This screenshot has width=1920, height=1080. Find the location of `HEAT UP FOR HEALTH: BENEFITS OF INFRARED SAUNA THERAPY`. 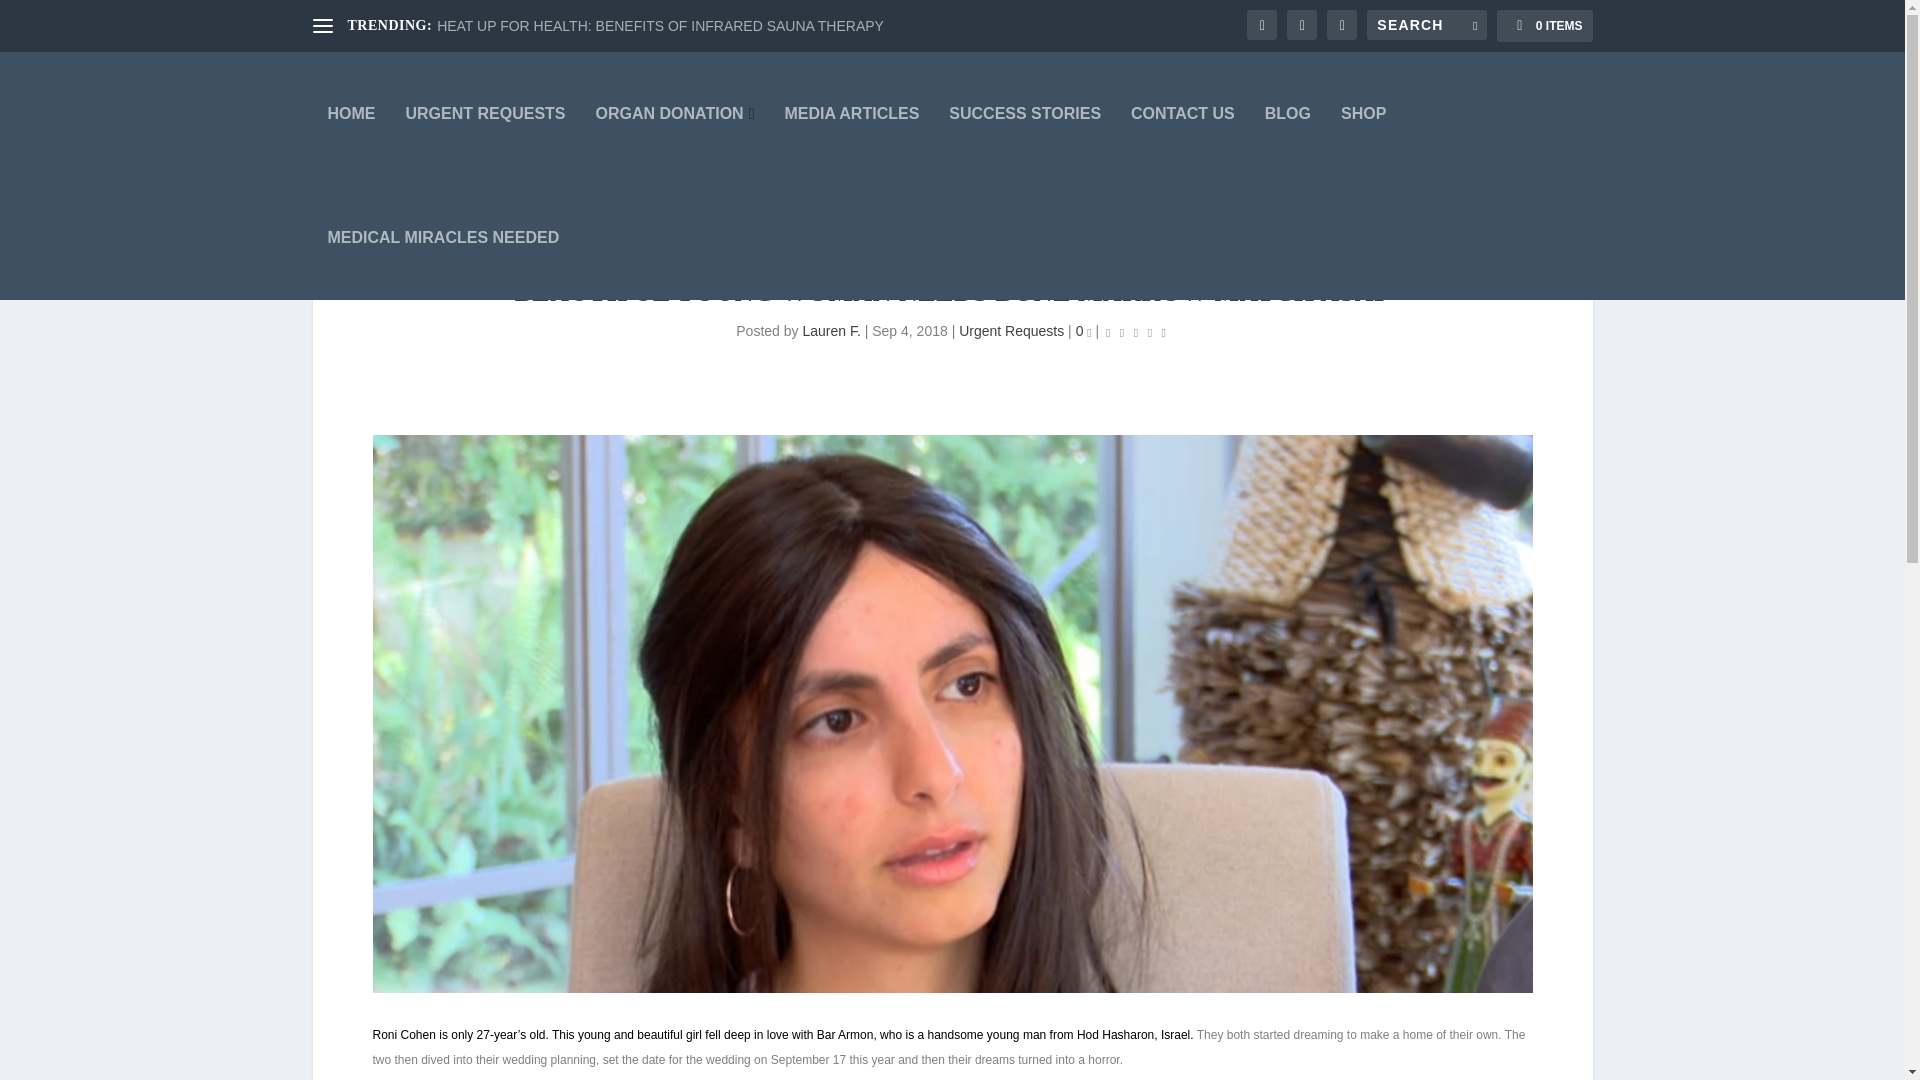

HEAT UP FOR HEALTH: BENEFITS OF INFRARED SAUNA THERAPY is located at coordinates (660, 26).